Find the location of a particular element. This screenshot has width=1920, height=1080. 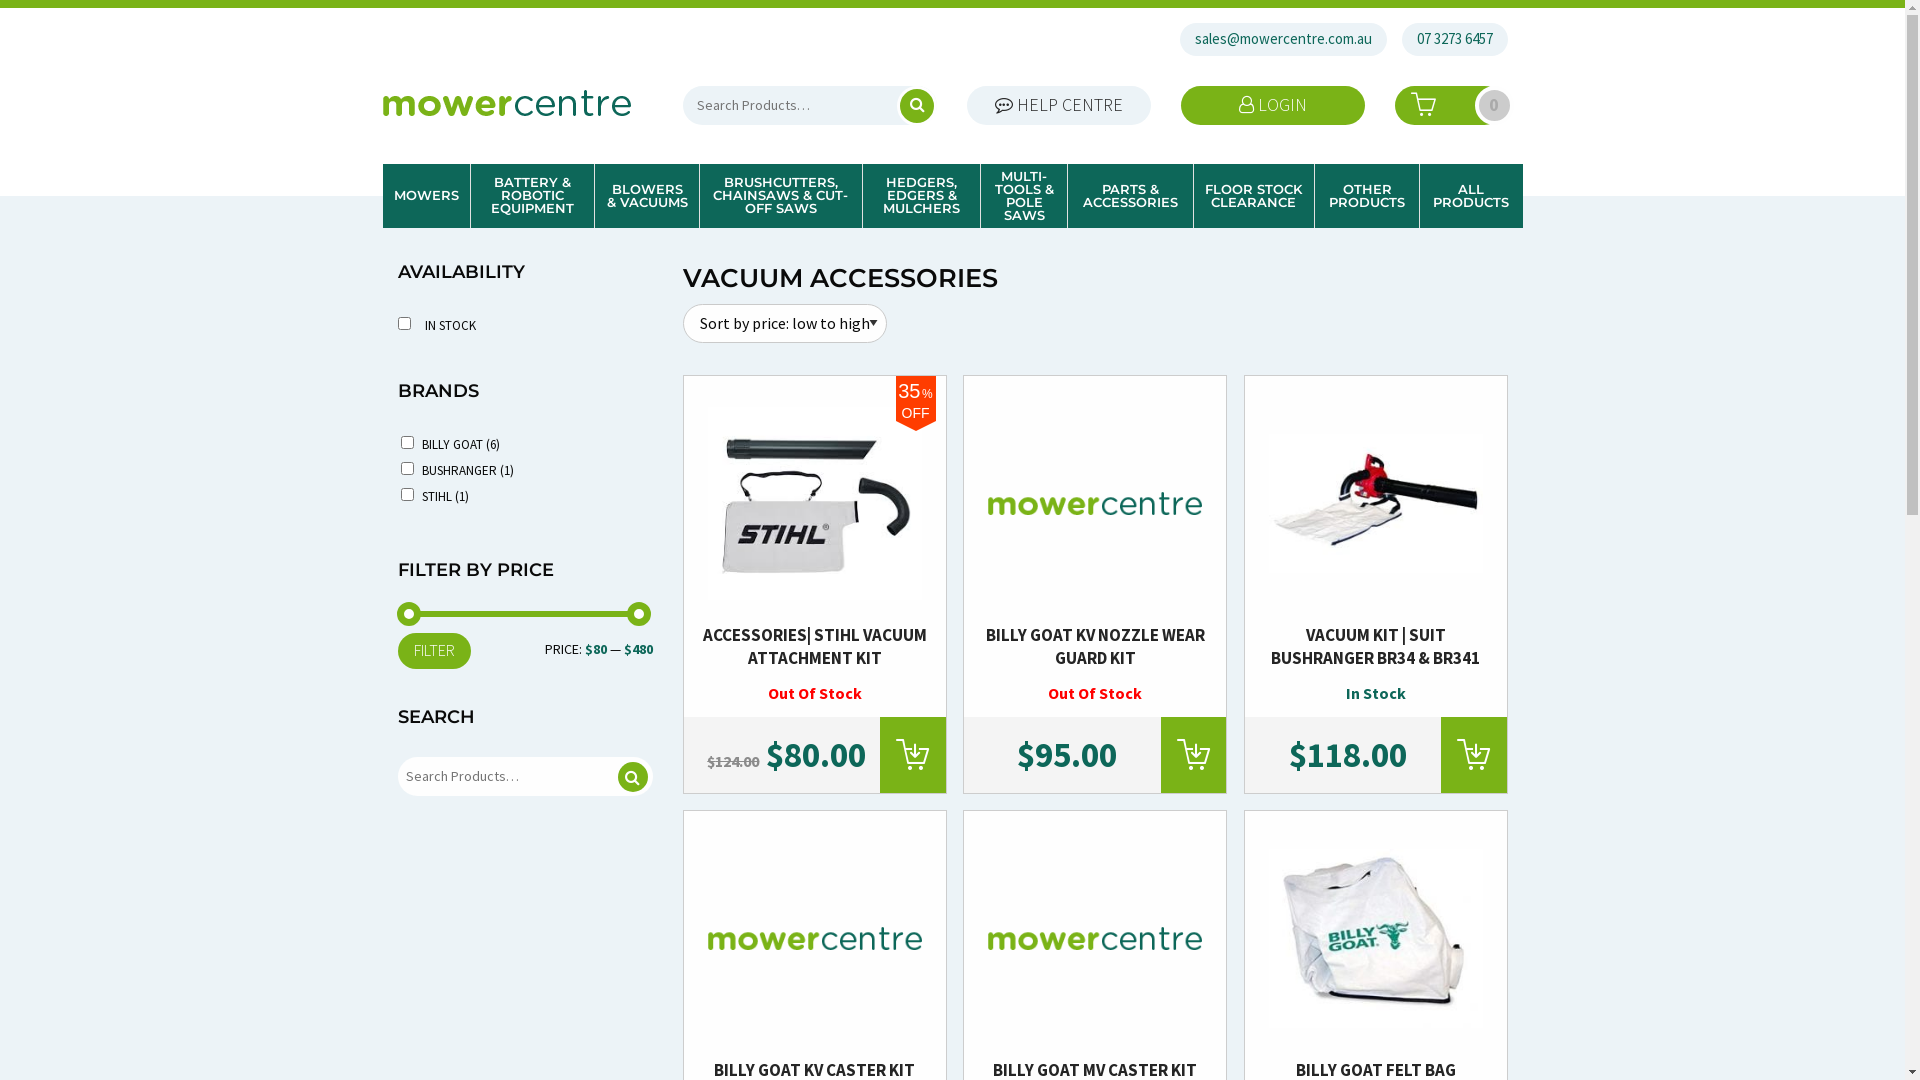

HEDGERS, EDGERS & MULCHERS is located at coordinates (921, 196).